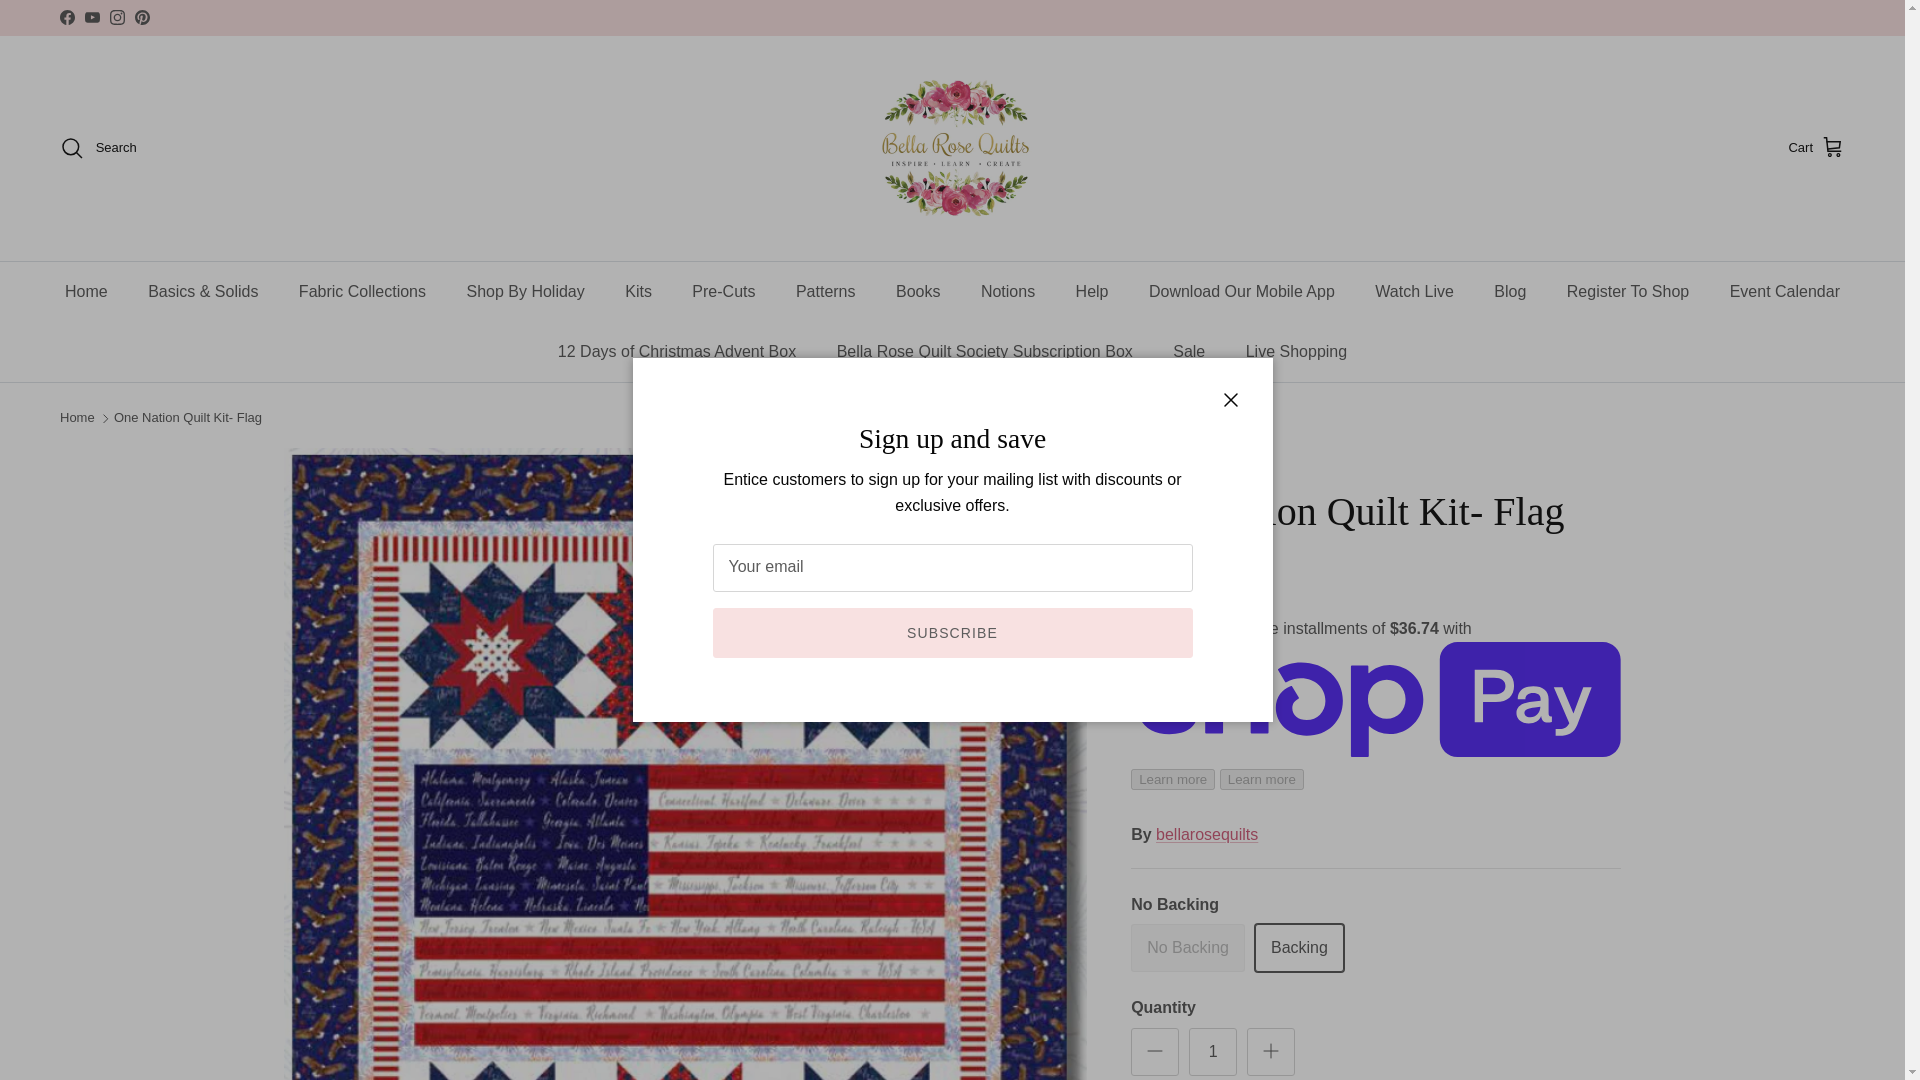 Image resolution: width=1920 pixels, height=1080 pixels. I want to click on 1, so click(1212, 1052).